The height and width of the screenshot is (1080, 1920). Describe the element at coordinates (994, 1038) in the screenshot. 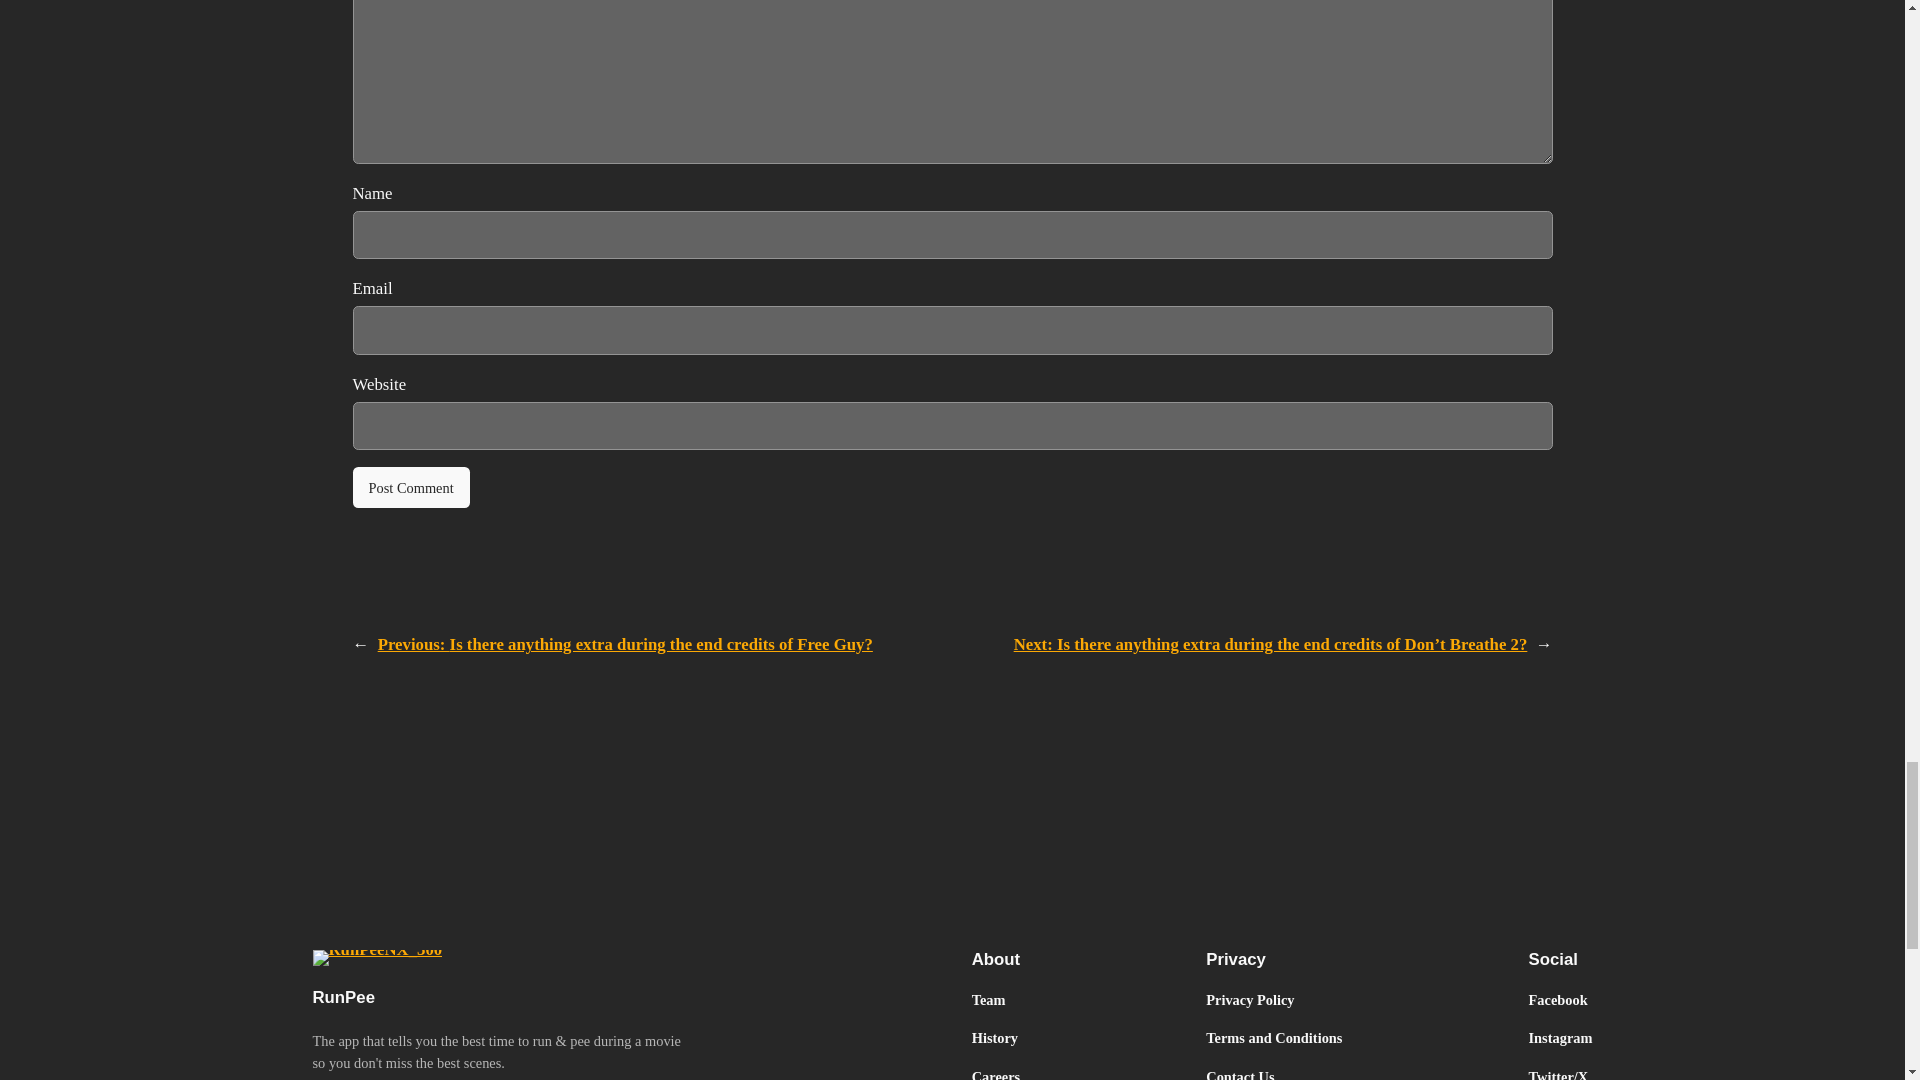

I see `History` at that location.